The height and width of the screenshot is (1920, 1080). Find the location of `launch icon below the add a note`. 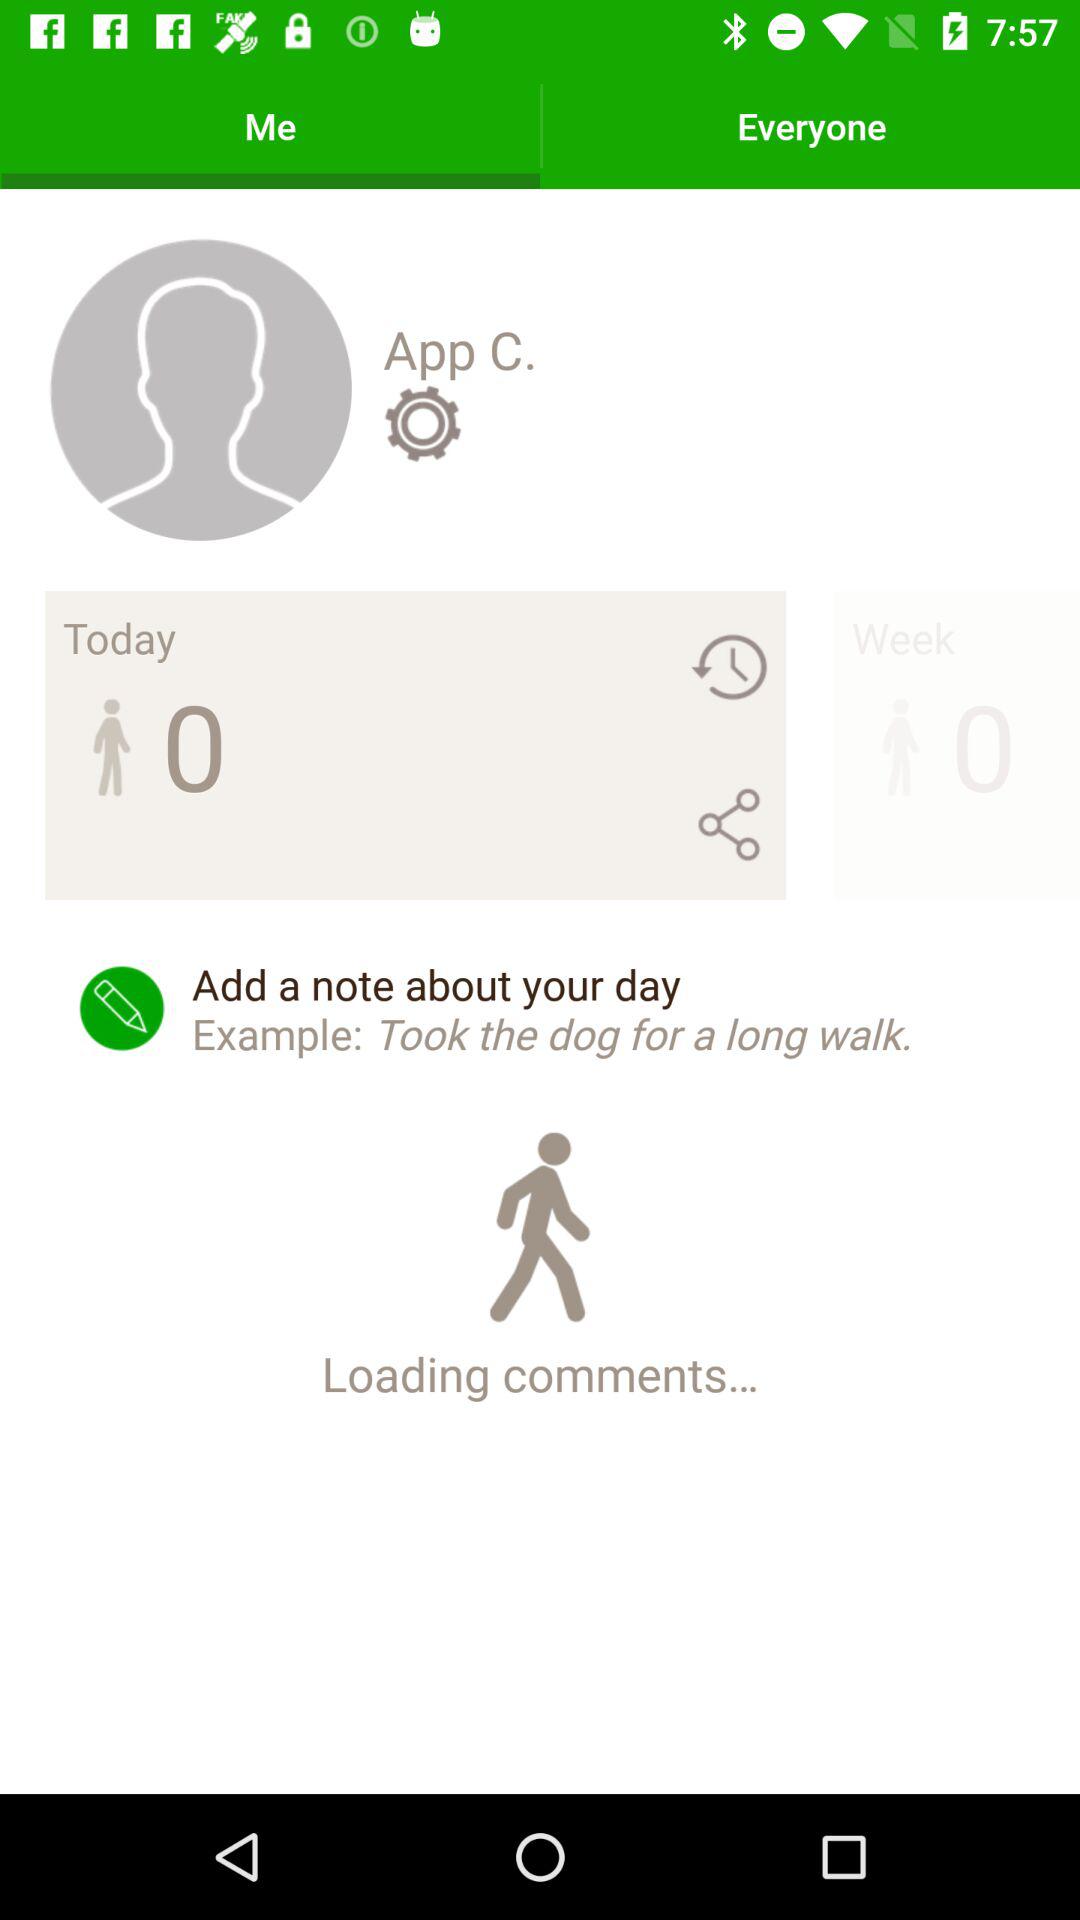

launch icon below the add a note is located at coordinates (540, 1262).